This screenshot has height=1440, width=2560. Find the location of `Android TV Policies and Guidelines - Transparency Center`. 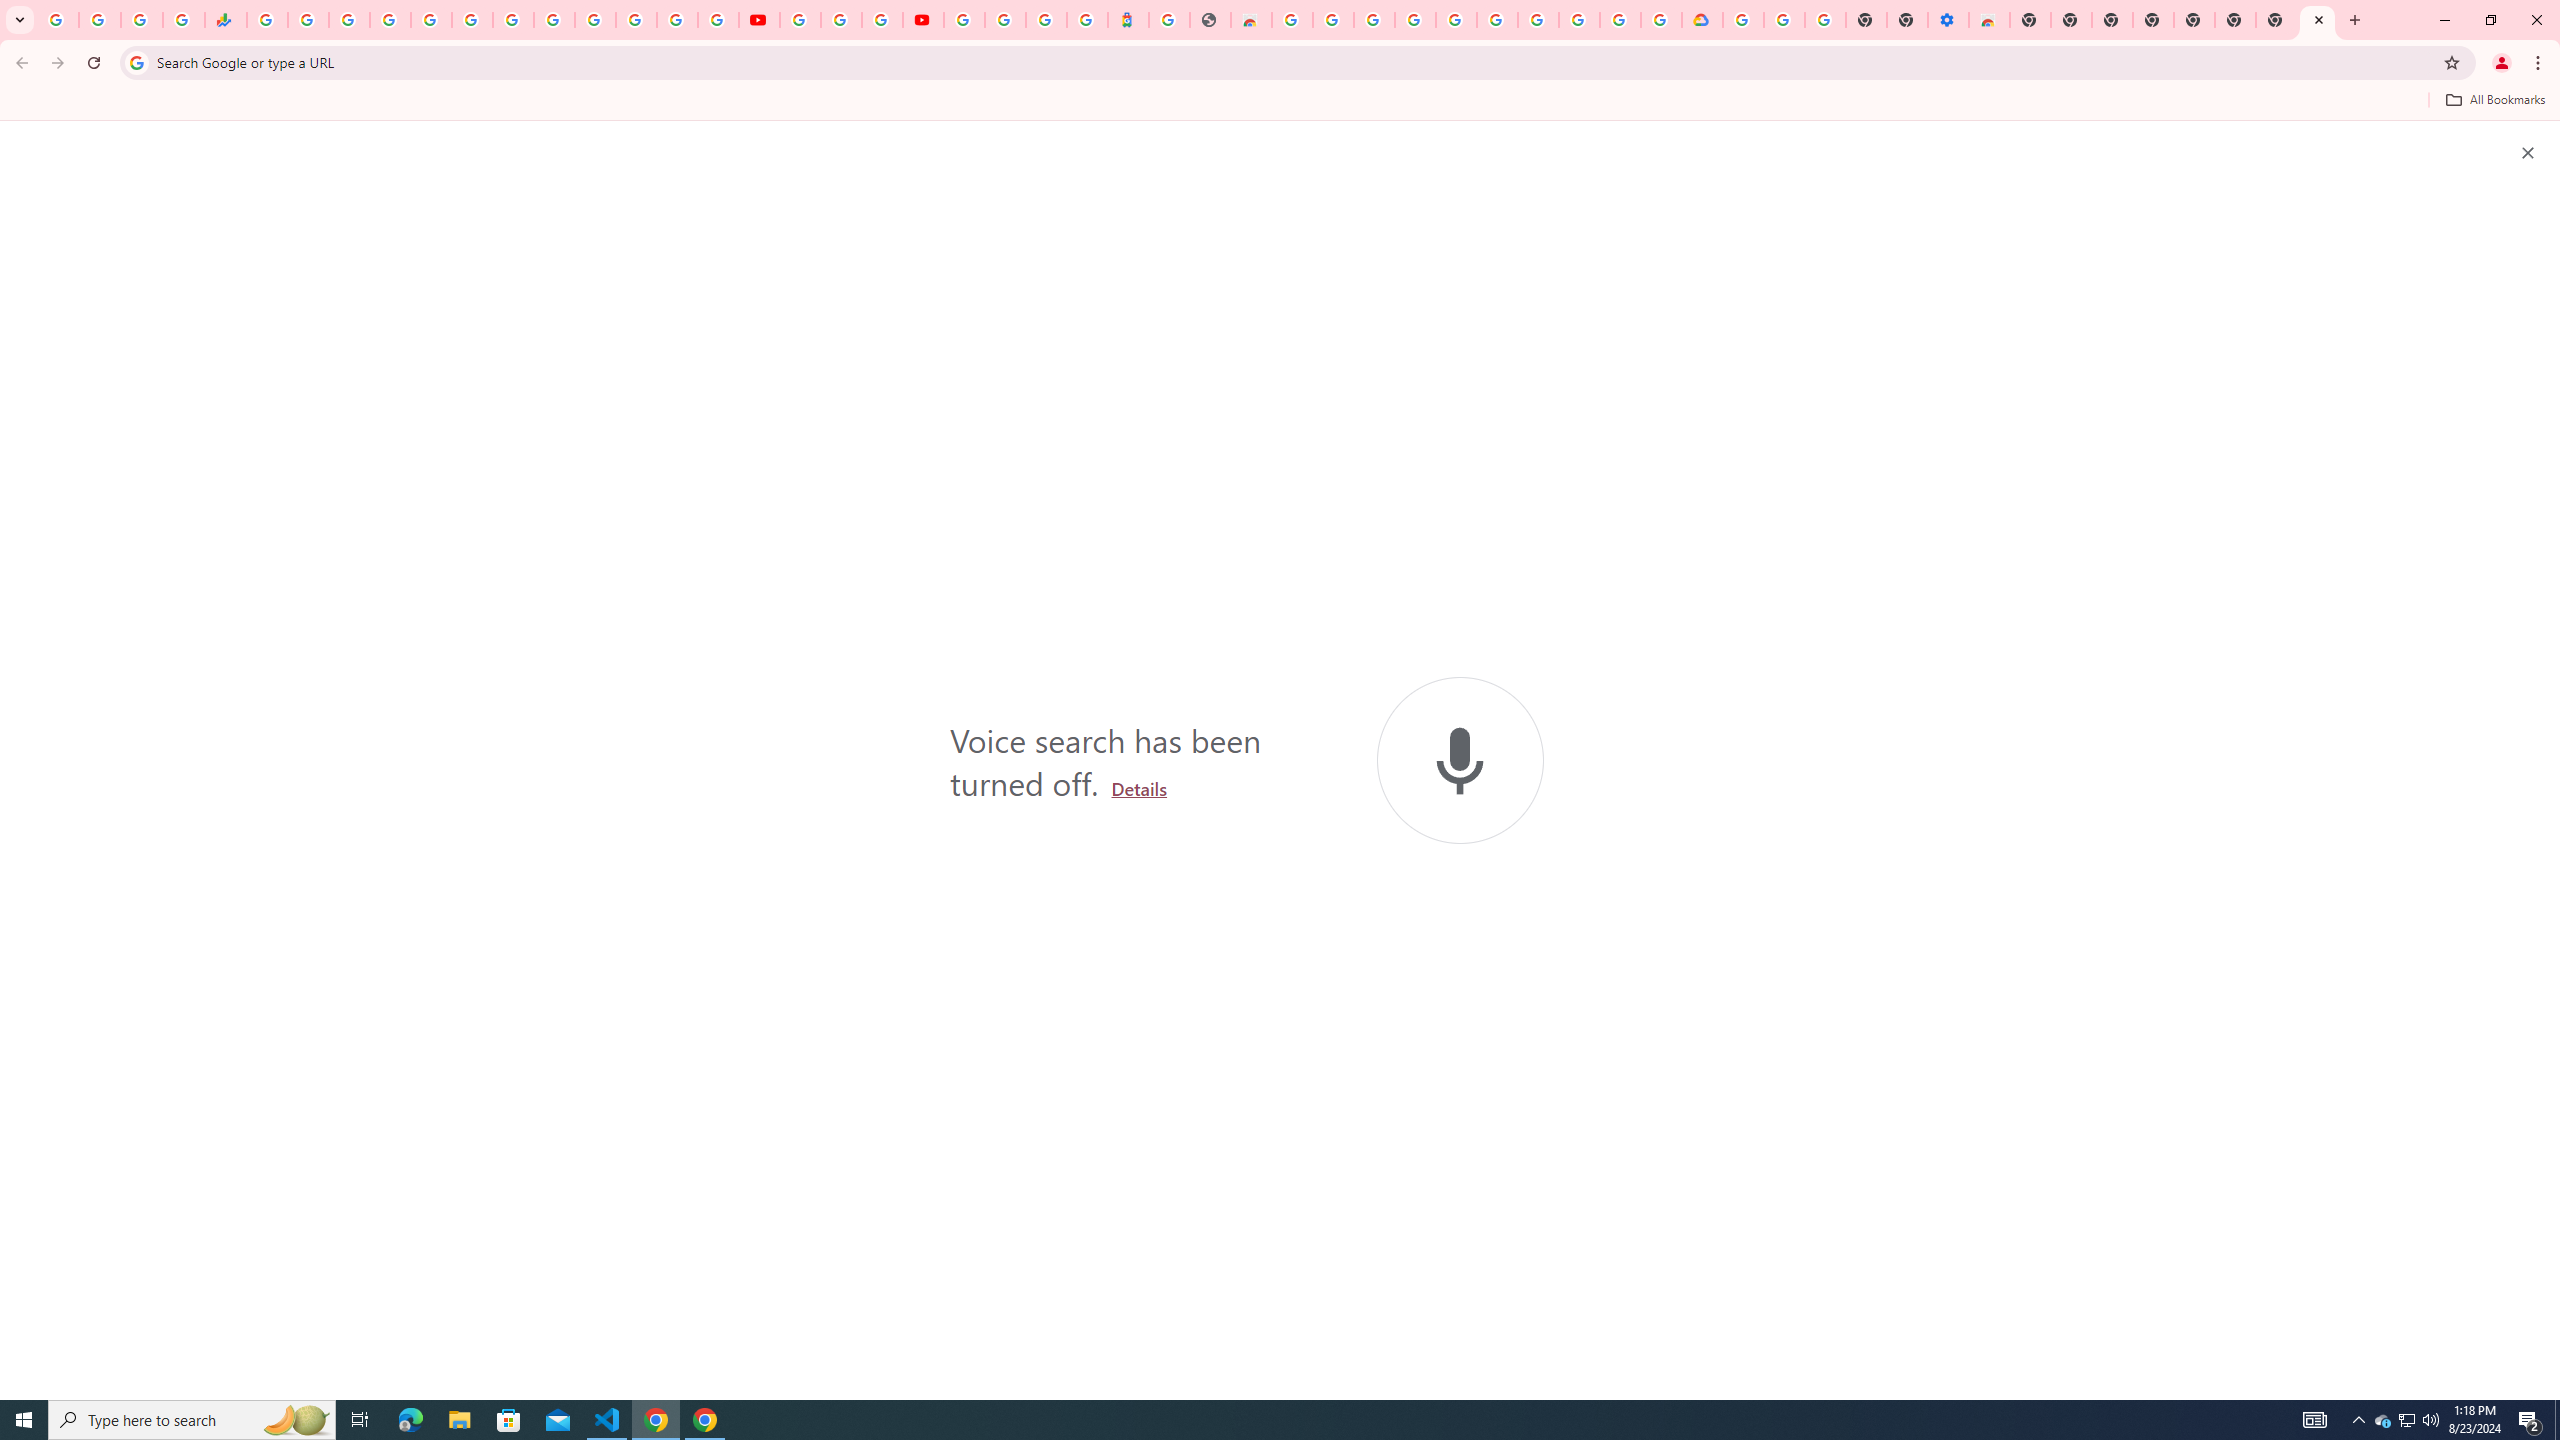

Android TV Policies and Guidelines - Transparency Center is located at coordinates (512, 20).